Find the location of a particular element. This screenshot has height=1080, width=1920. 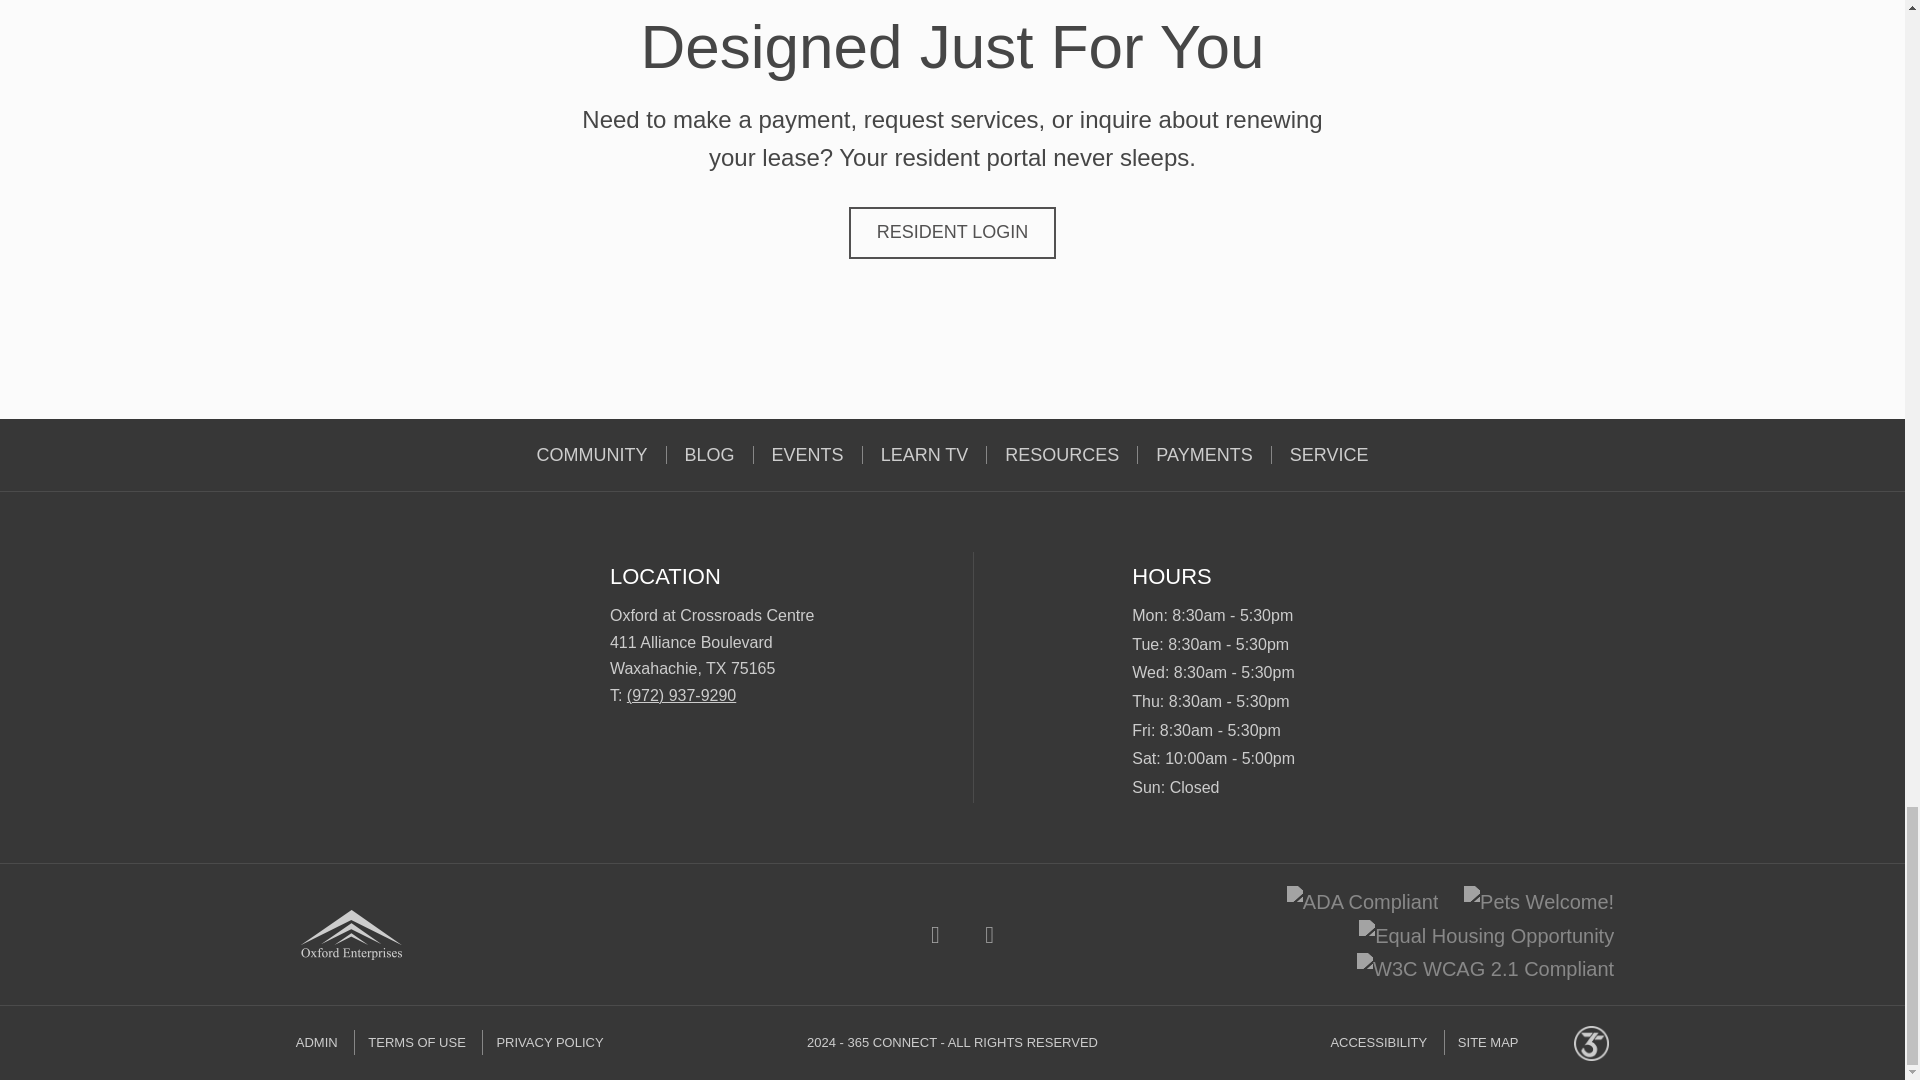

RESIDENT LOGIN is located at coordinates (952, 233).